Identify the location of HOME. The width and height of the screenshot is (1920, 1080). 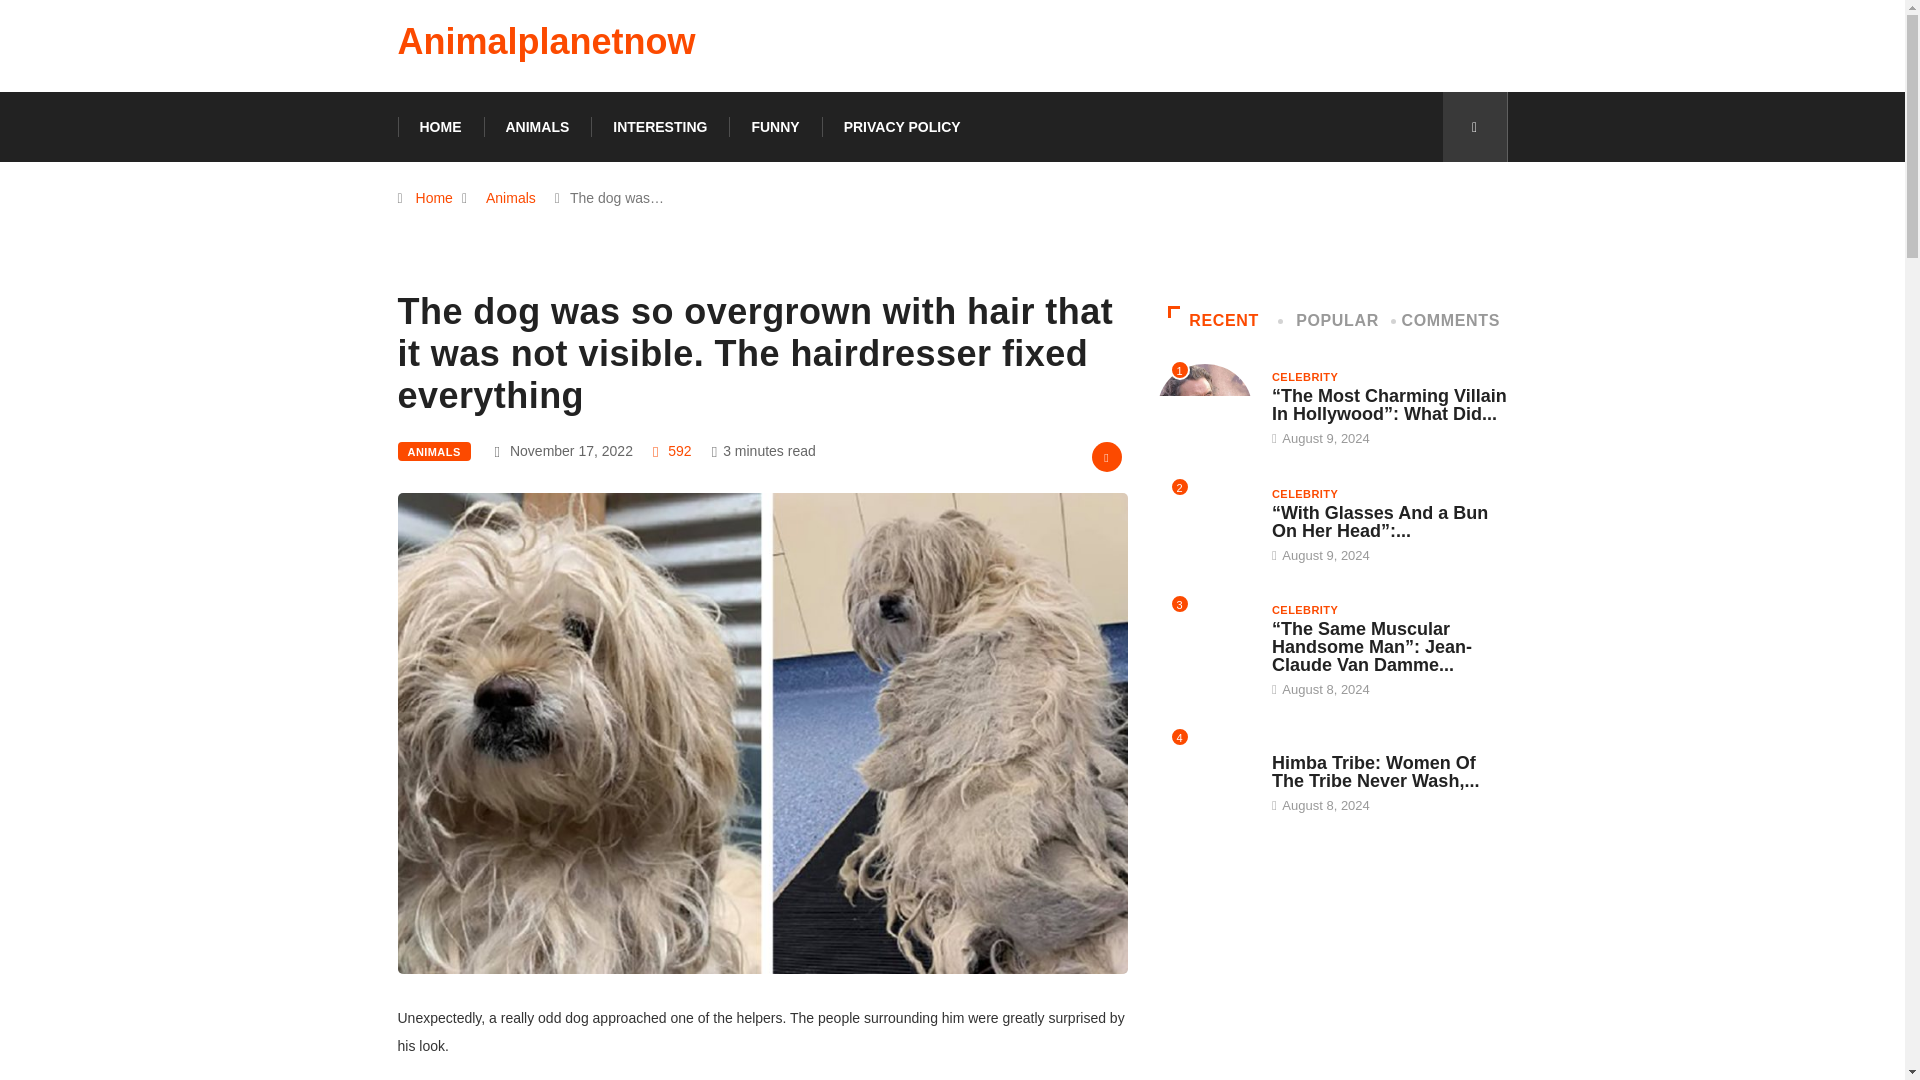
(440, 126).